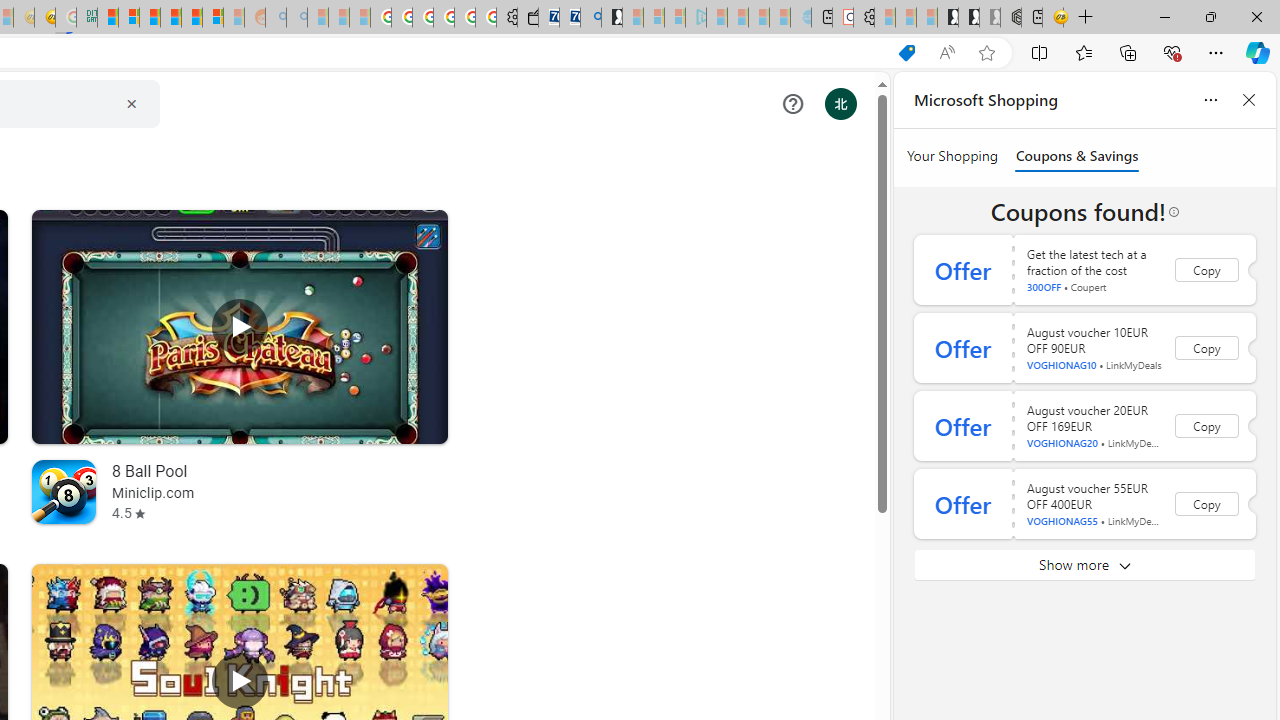 This screenshot has width=1280, height=720. Describe the element at coordinates (240, 681) in the screenshot. I see `Play Soul Knight` at that location.